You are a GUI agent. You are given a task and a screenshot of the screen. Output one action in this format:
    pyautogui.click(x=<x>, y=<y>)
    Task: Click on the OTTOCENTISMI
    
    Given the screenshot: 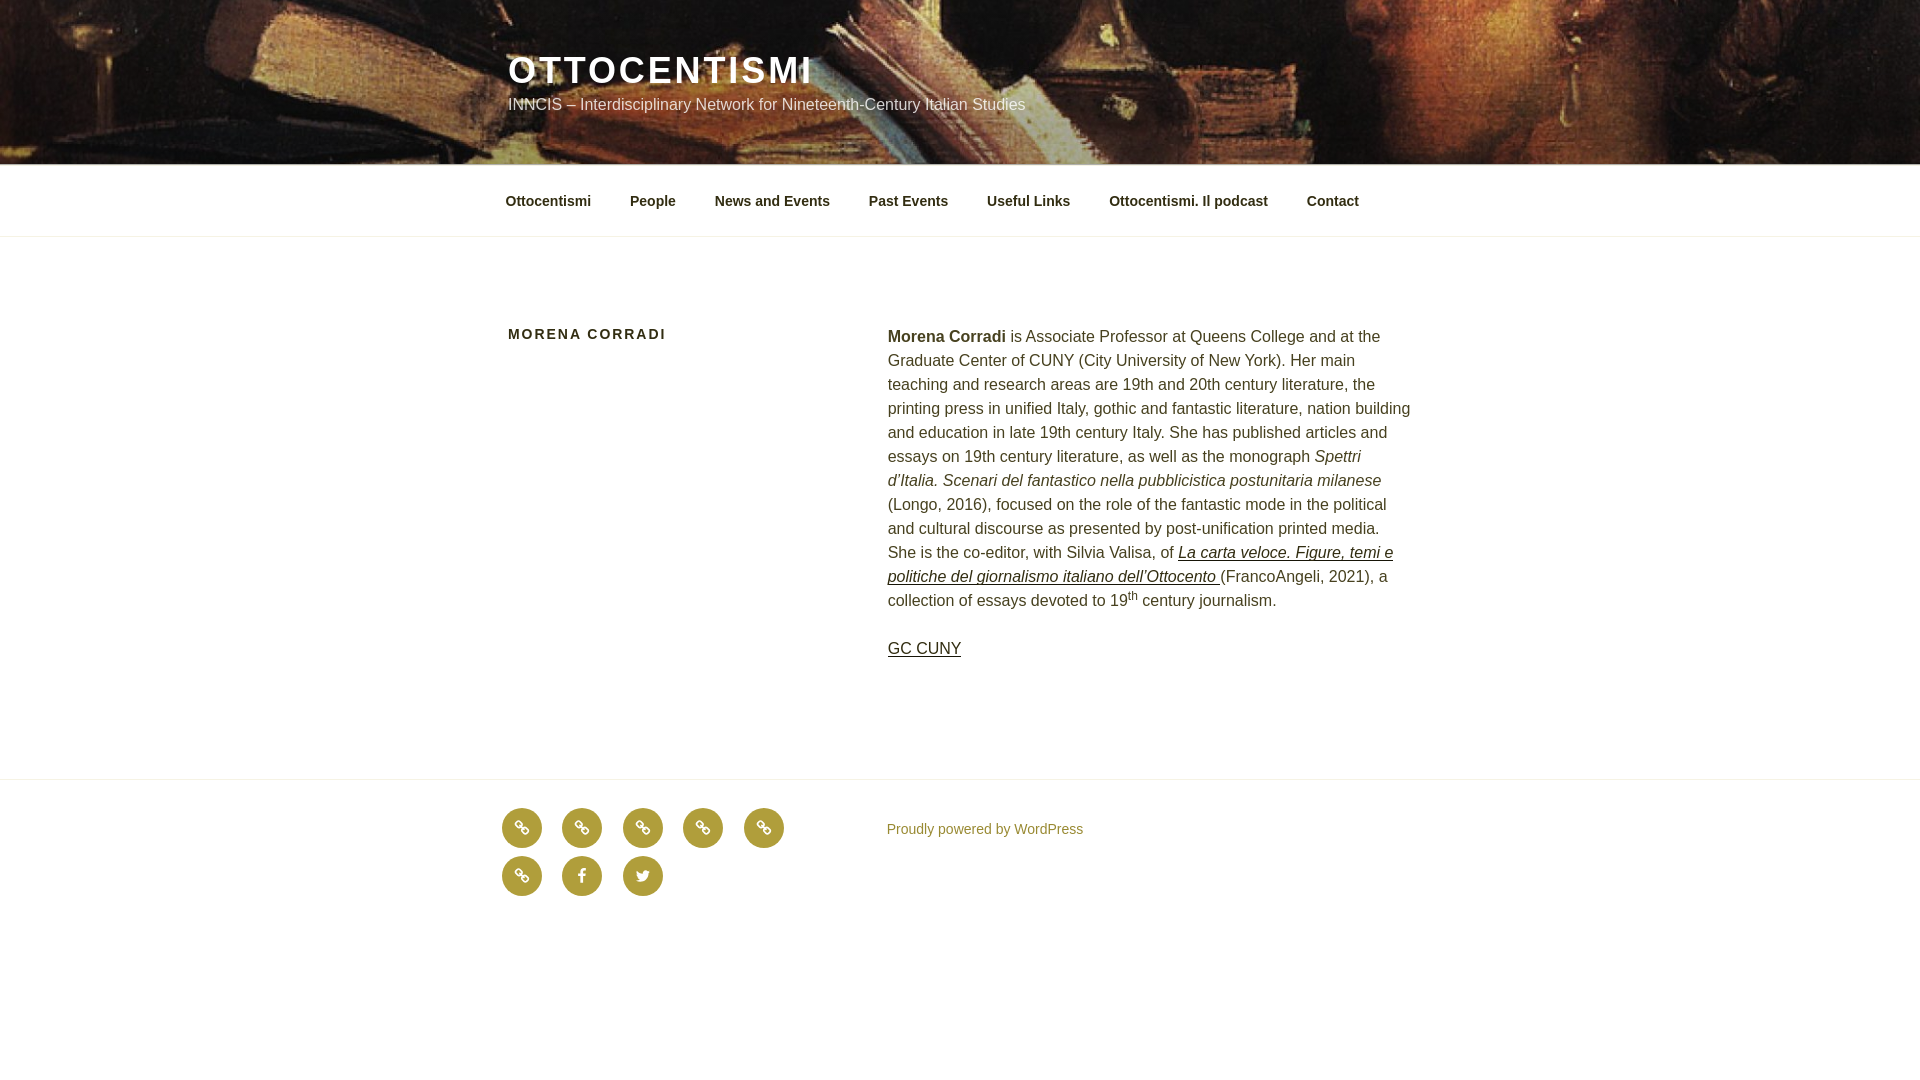 What is the action you would take?
    pyautogui.click(x=661, y=70)
    